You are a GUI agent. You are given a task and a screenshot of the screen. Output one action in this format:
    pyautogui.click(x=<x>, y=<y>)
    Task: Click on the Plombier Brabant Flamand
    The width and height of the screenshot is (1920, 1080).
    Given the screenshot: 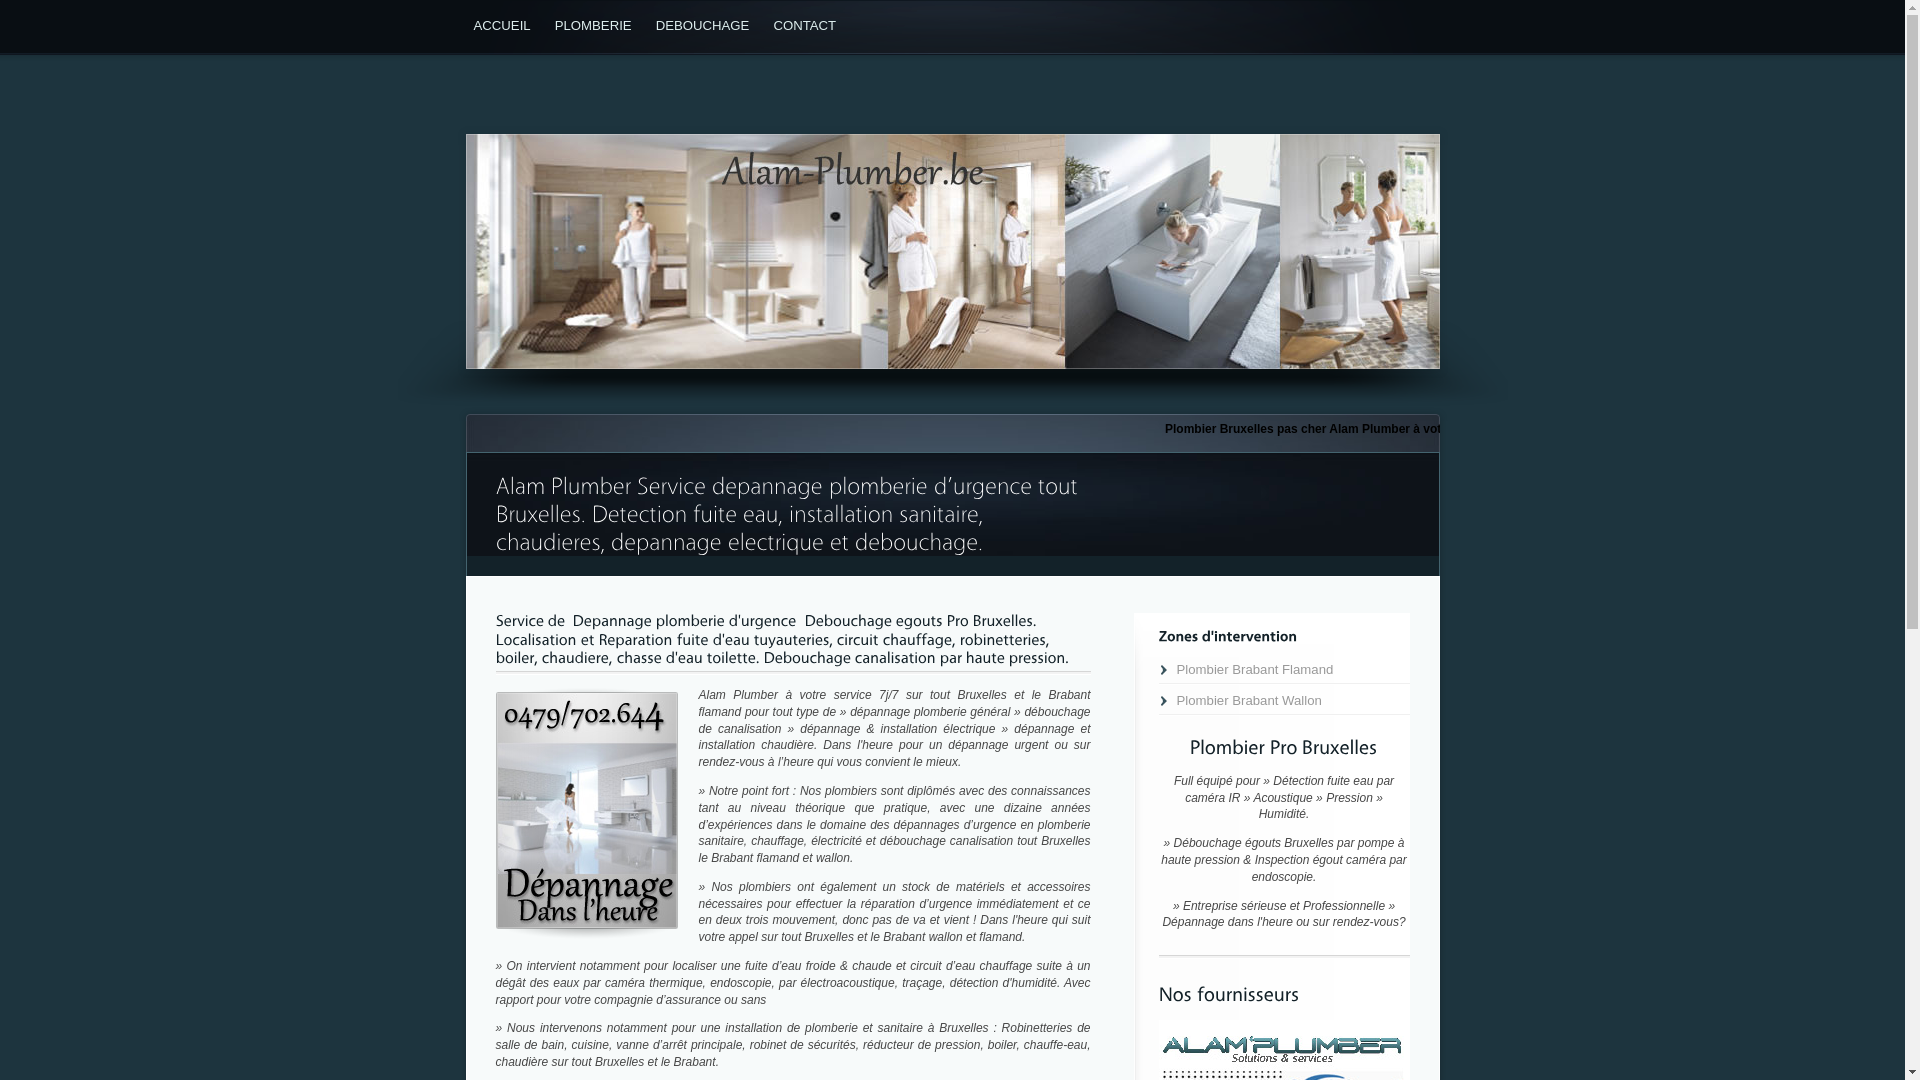 What is the action you would take?
    pyautogui.click(x=1284, y=670)
    